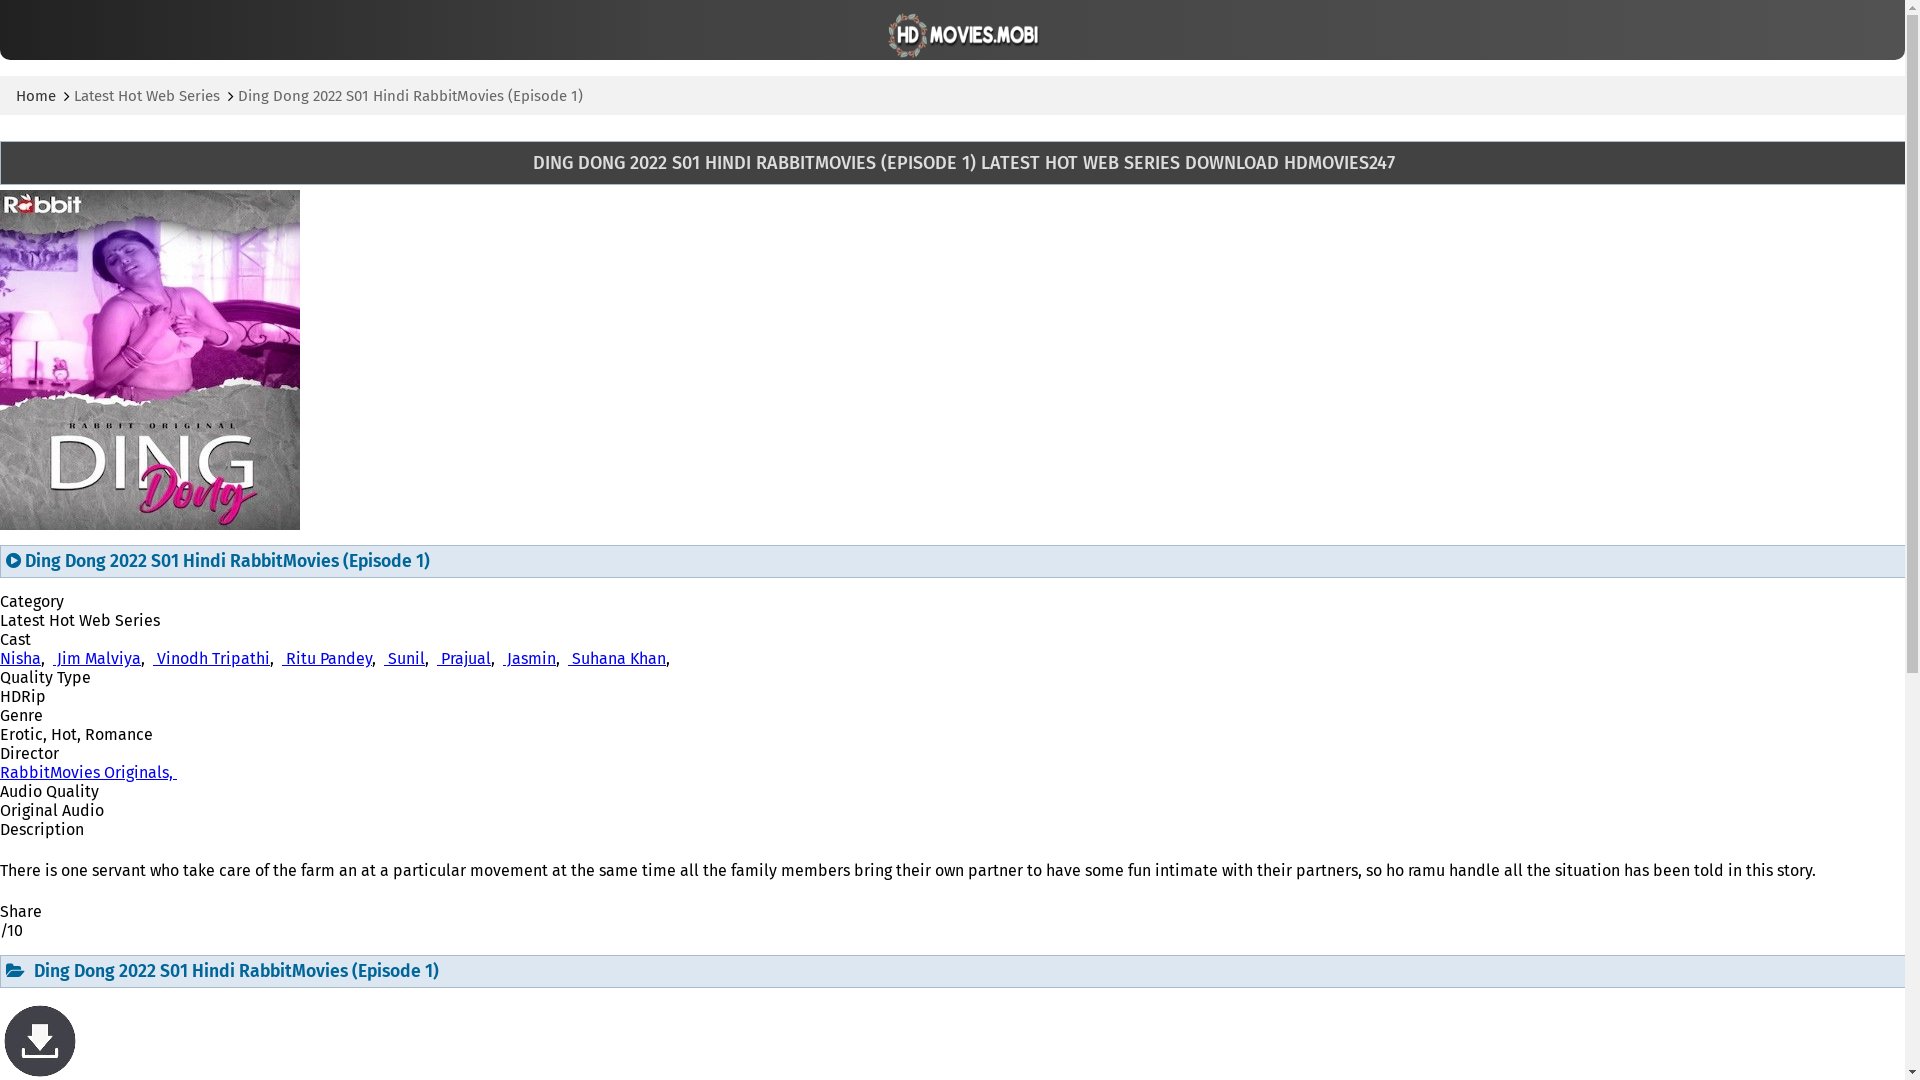 The image size is (1920, 1080). Describe the element at coordinates (530, 658) in the screenshot. I see `Jasmin` at that location.